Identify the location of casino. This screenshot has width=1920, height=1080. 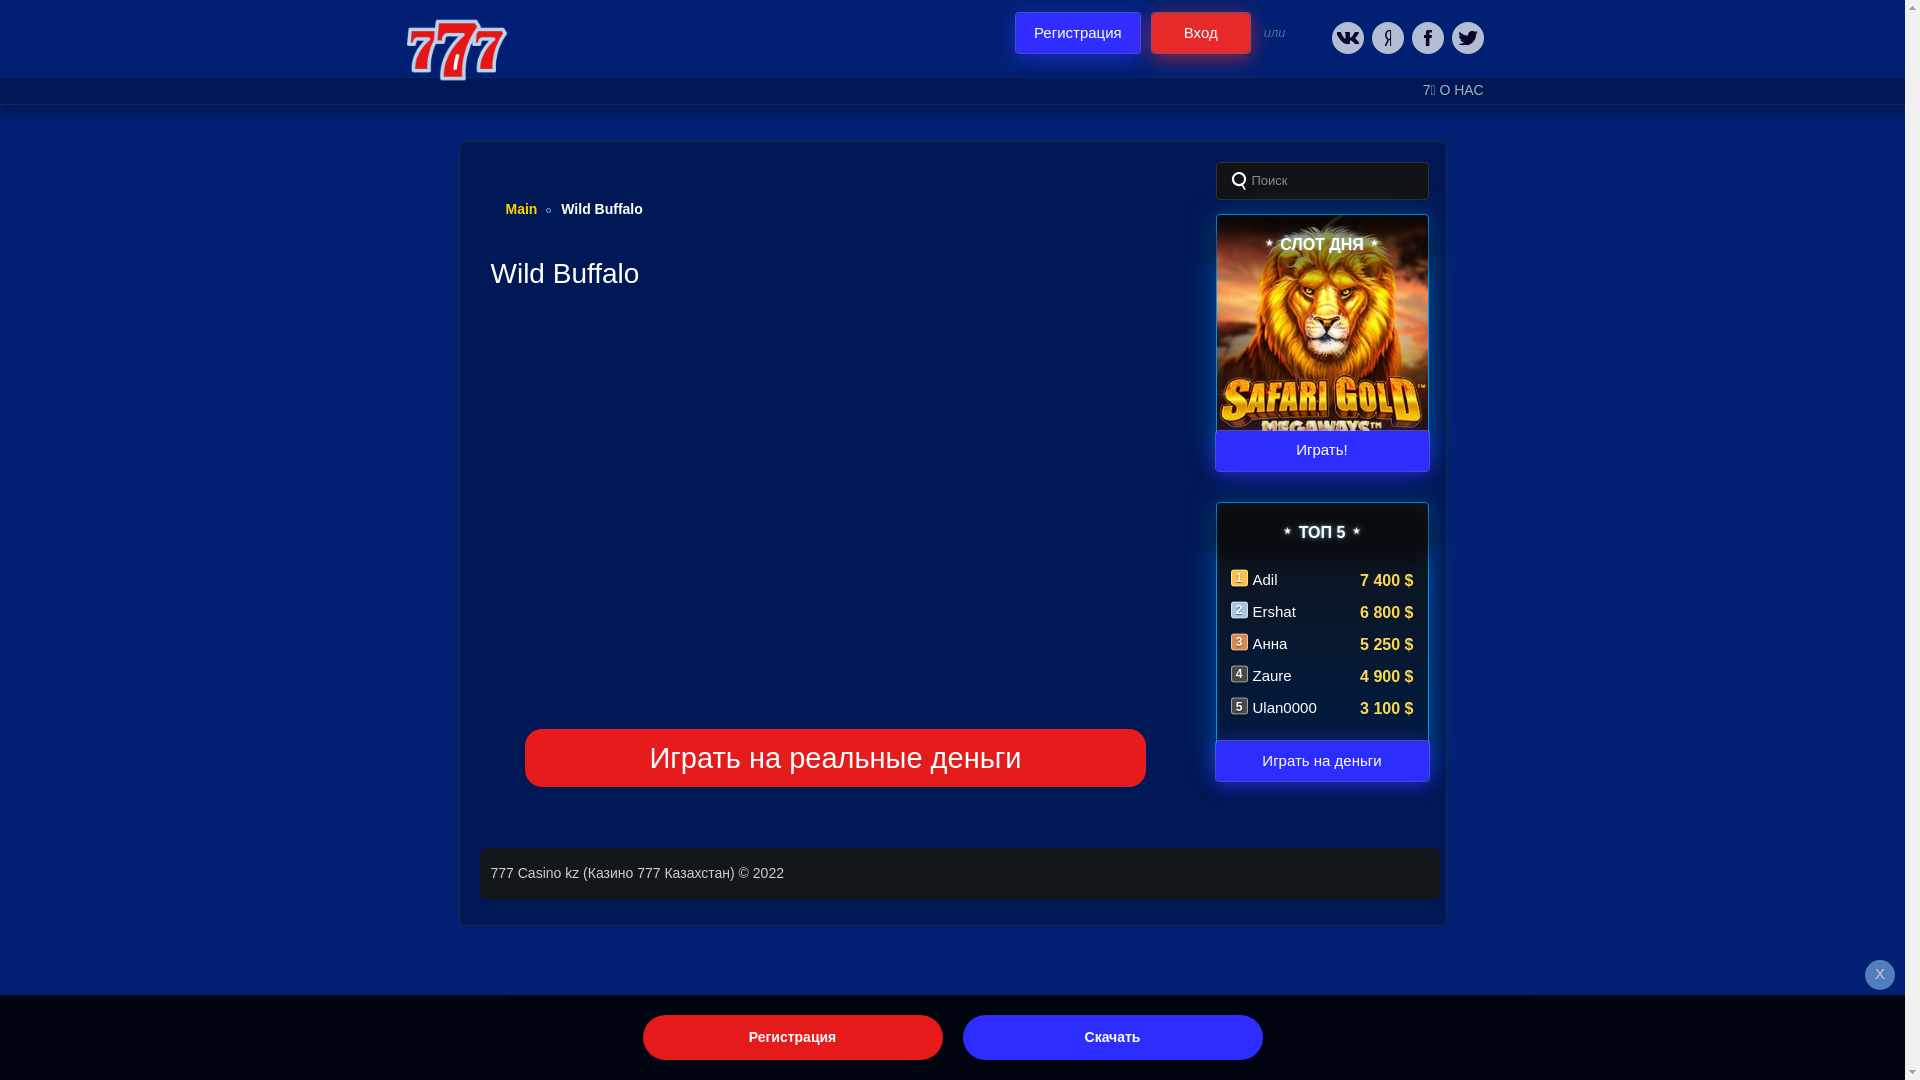
(456, 50).